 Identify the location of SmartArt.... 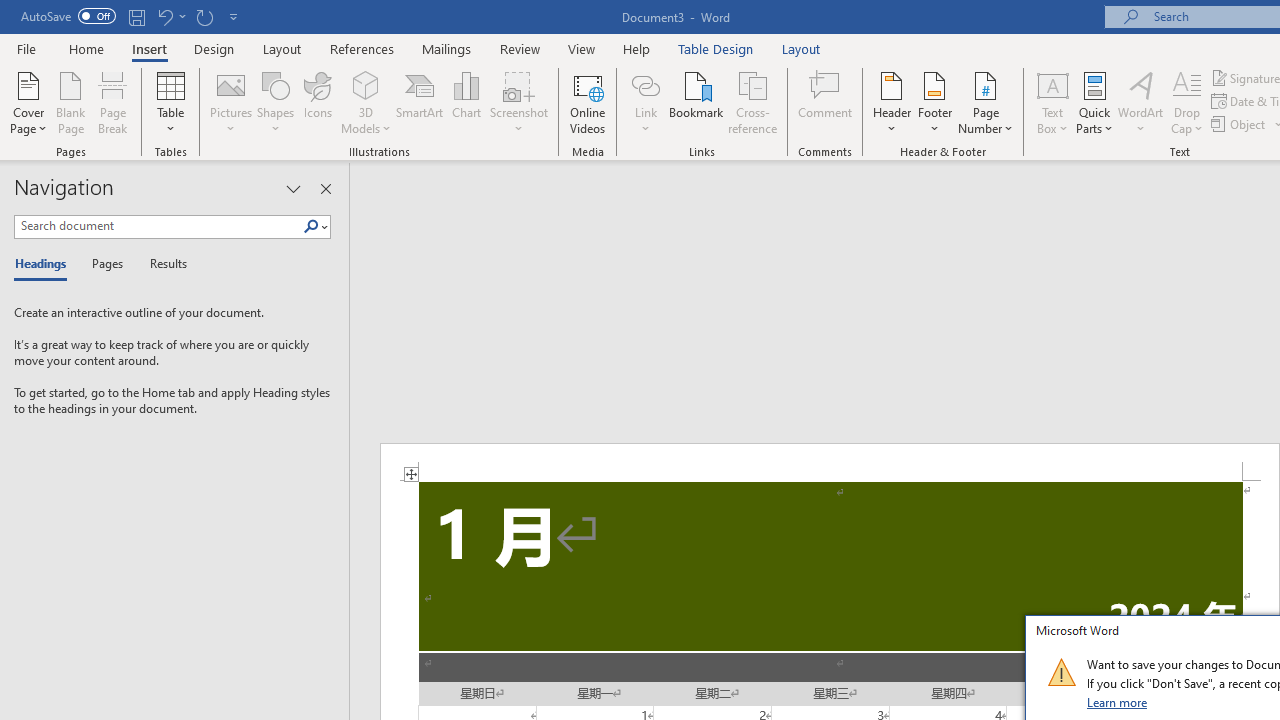
(420, 102).